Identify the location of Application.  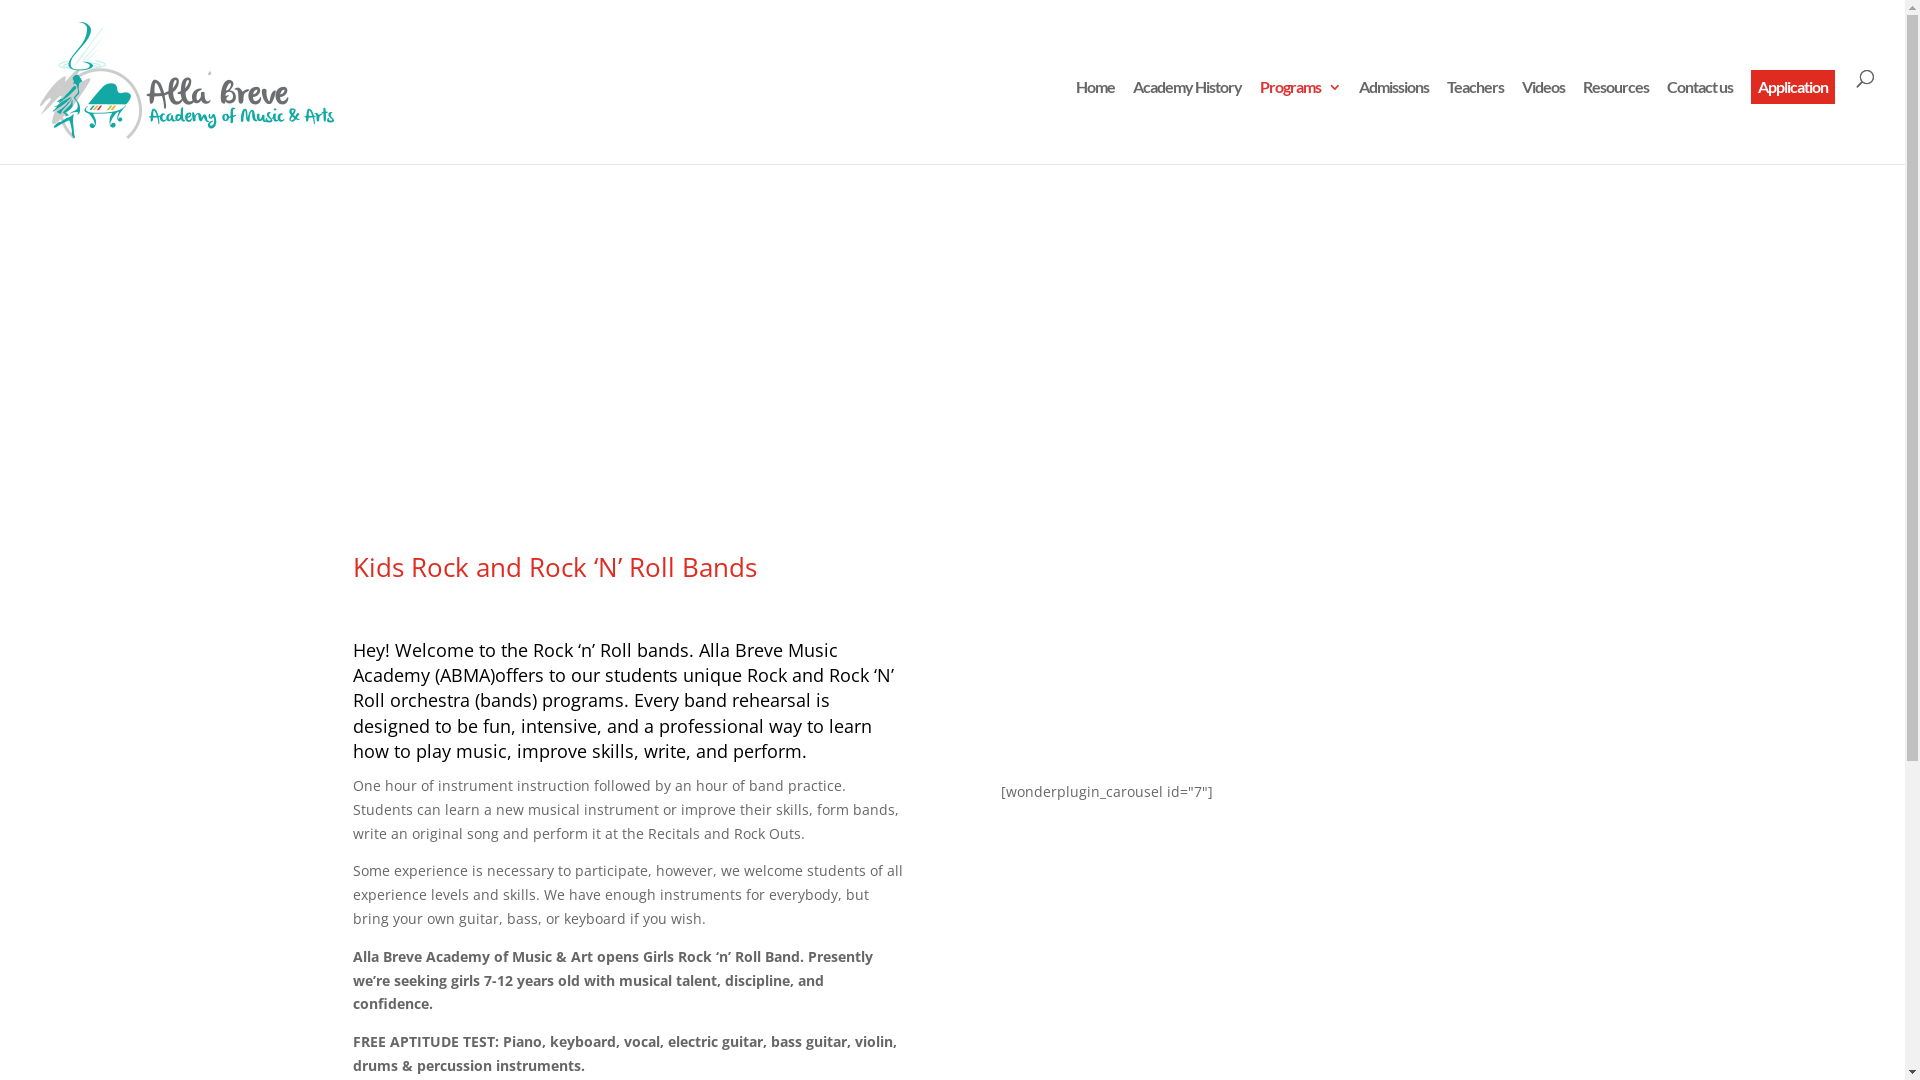
(1793, 87).